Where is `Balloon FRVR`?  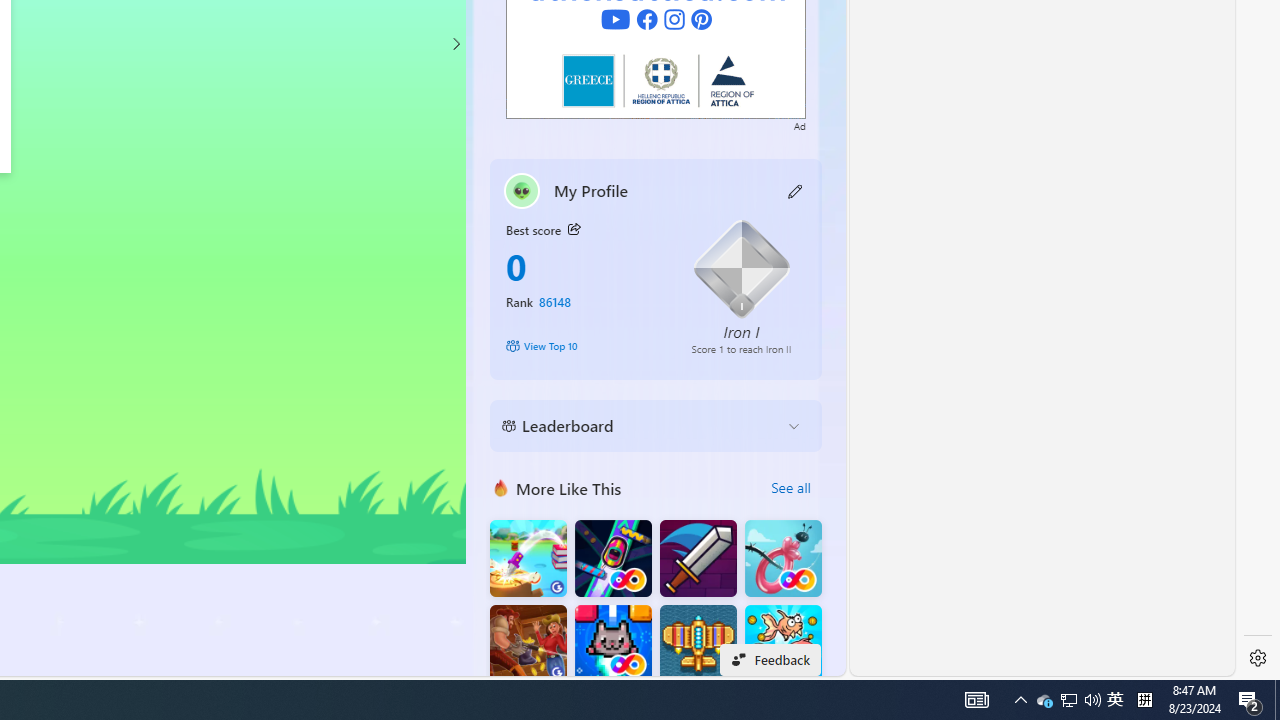 Balloon FRVR is located at coordinates (783, 558).